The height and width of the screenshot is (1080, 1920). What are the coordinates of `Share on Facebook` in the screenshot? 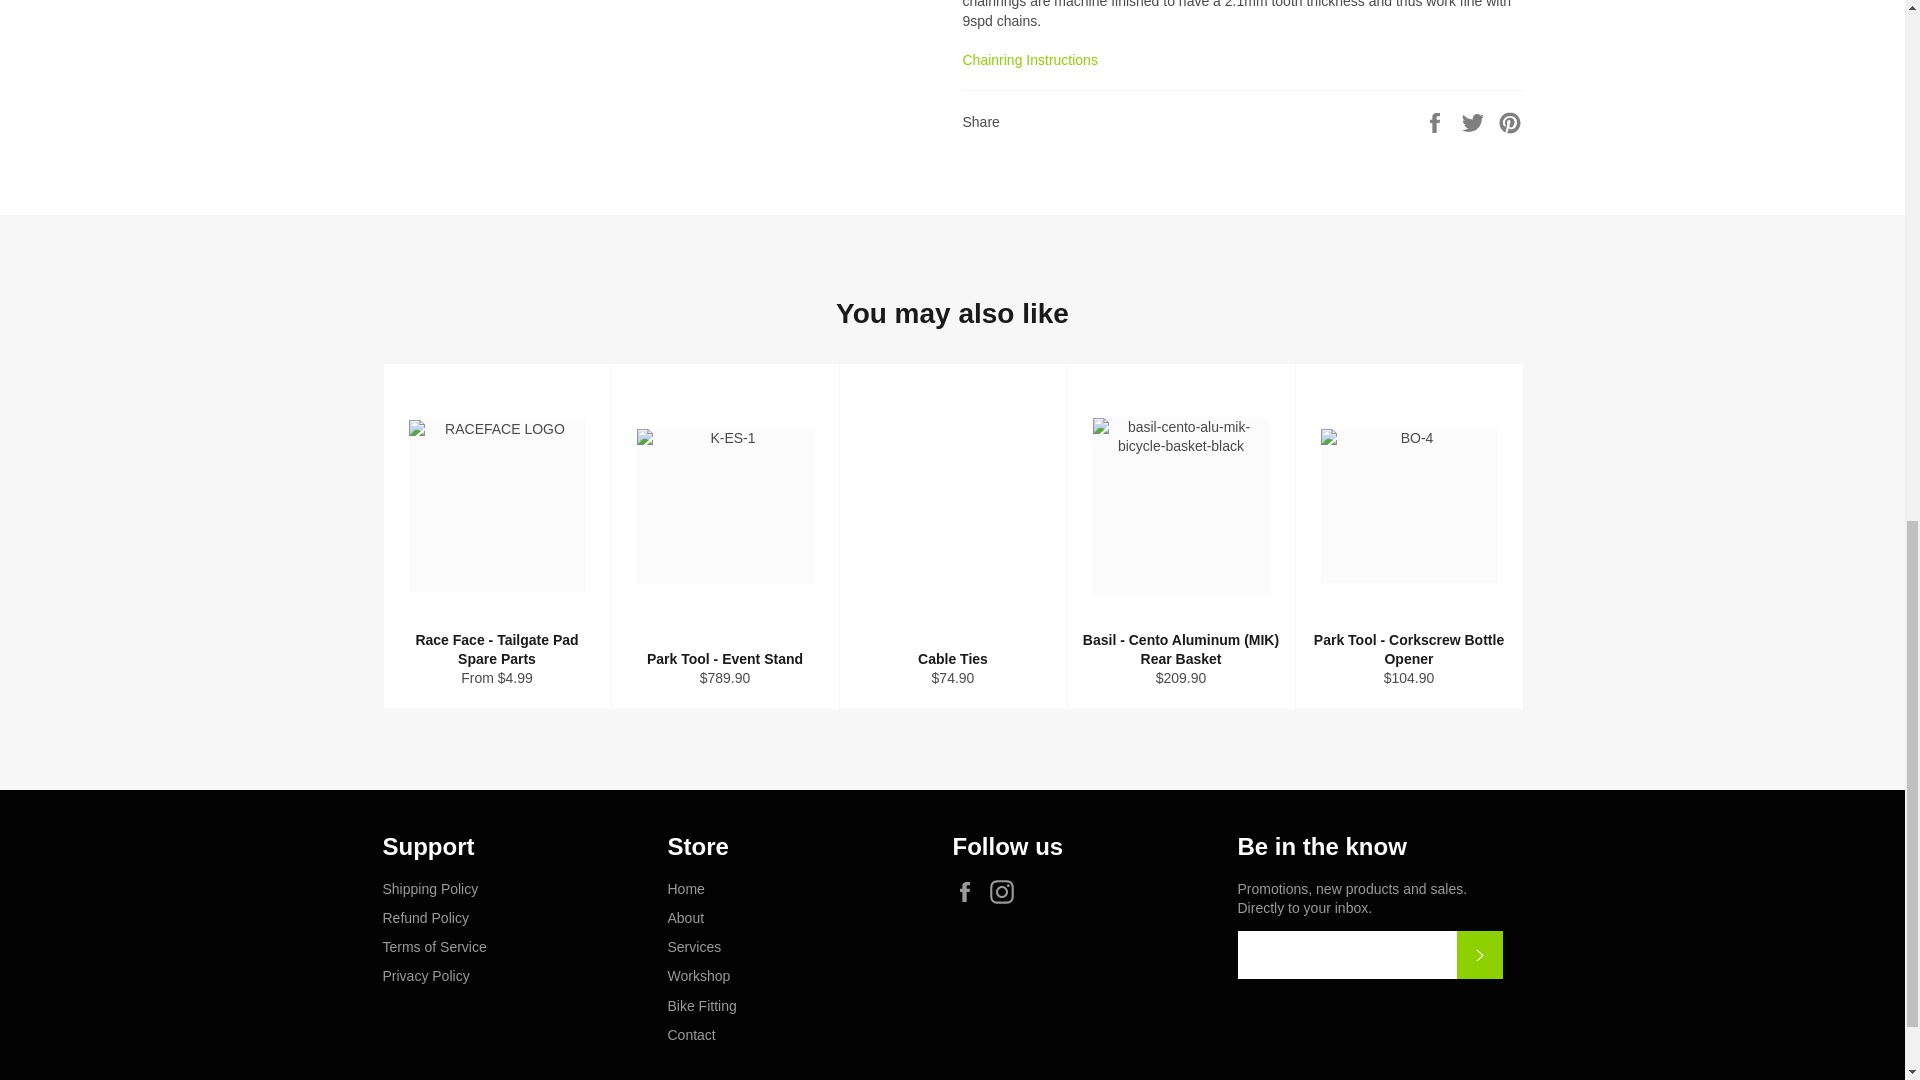 It's located at (1436, 122).